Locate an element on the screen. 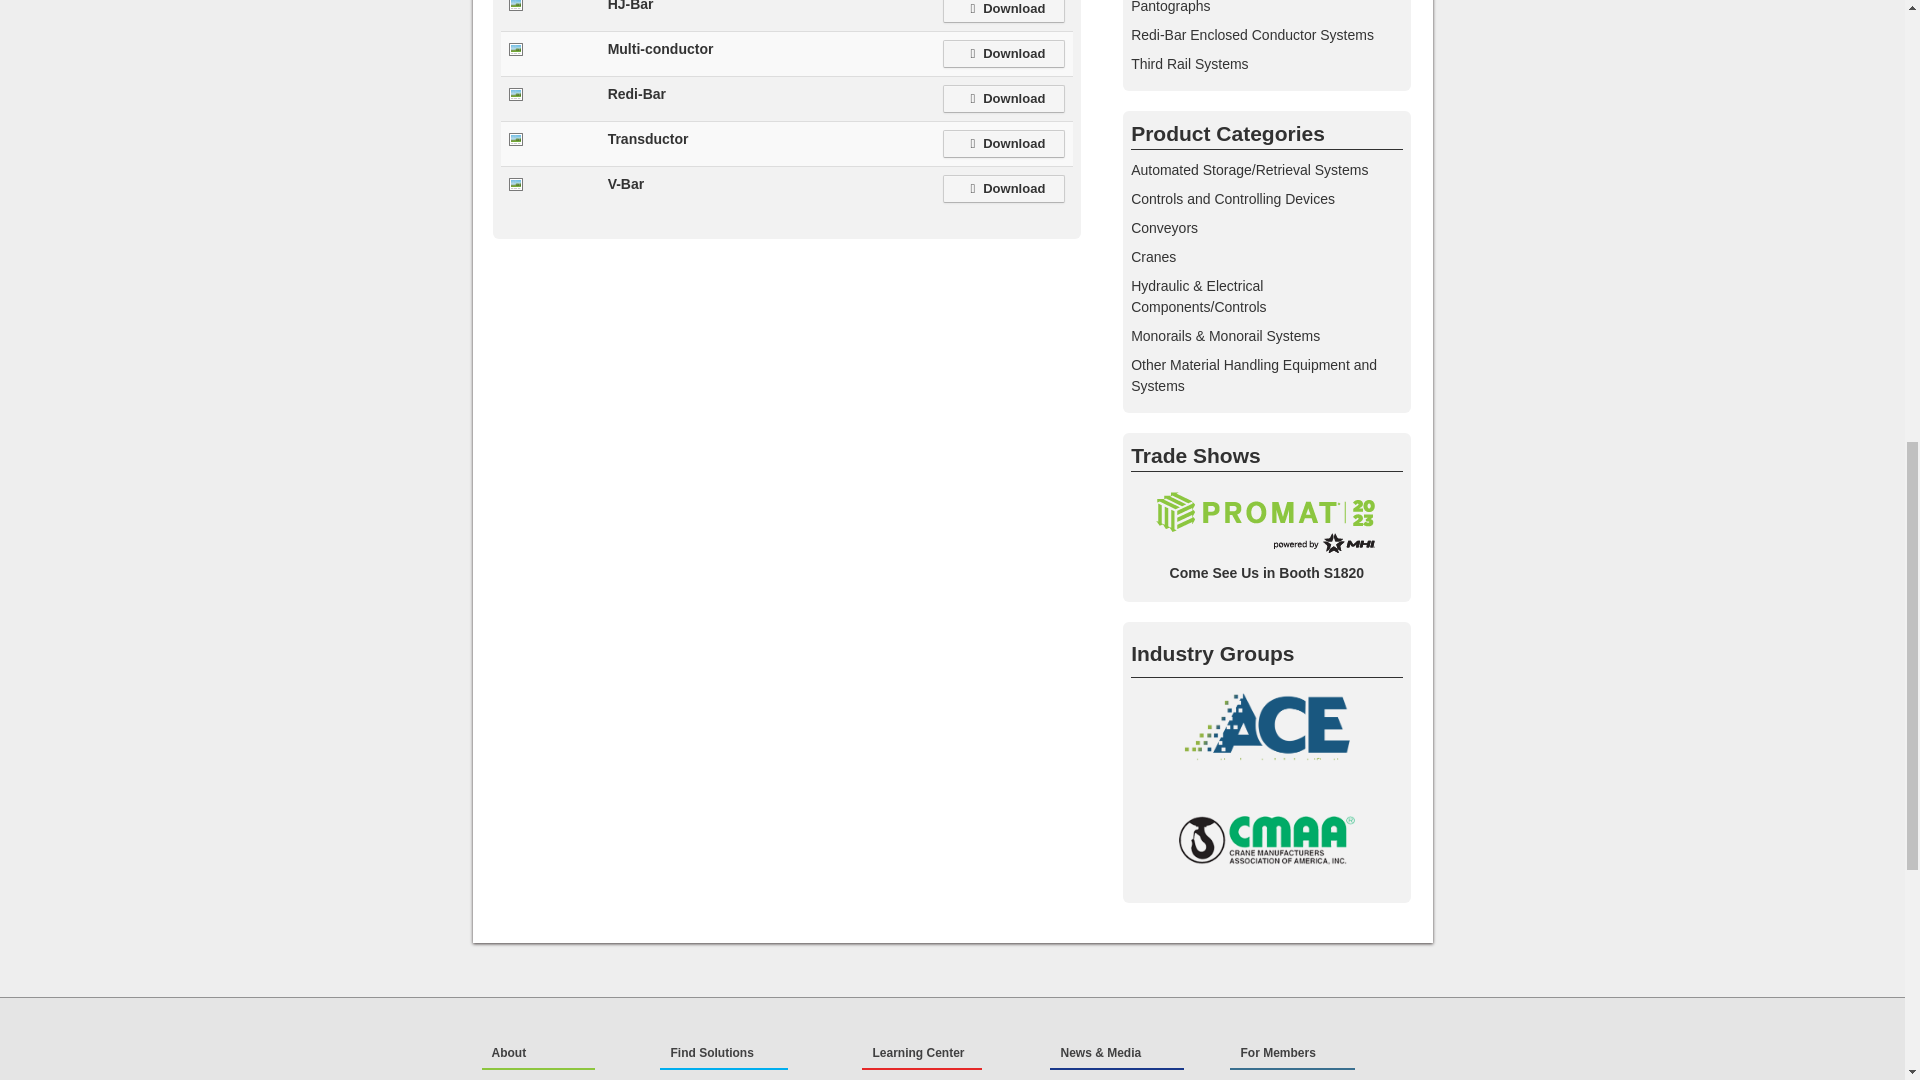 The height and width of the screenshot is (1080, 1920). About is located at coordinates (538, 1054).